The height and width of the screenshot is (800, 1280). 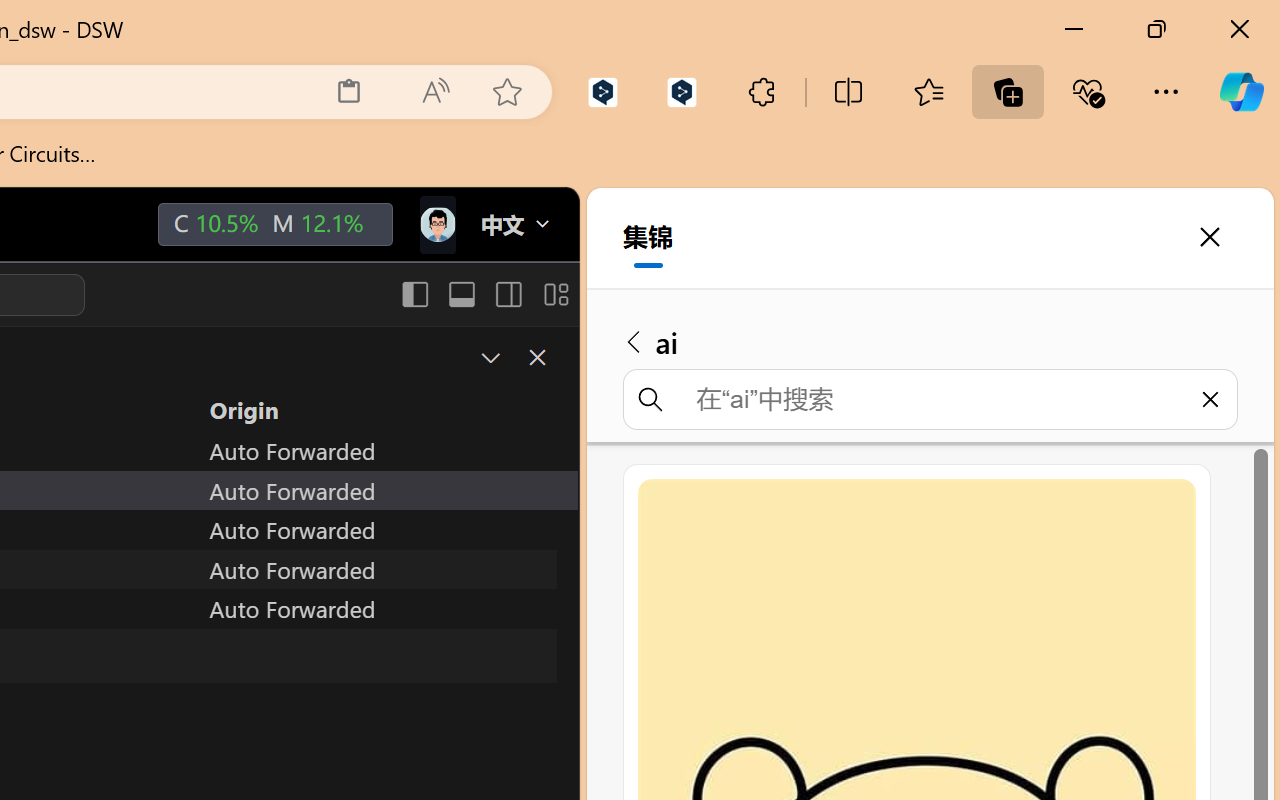 I want to click on icon, so click(x=436, y=224).